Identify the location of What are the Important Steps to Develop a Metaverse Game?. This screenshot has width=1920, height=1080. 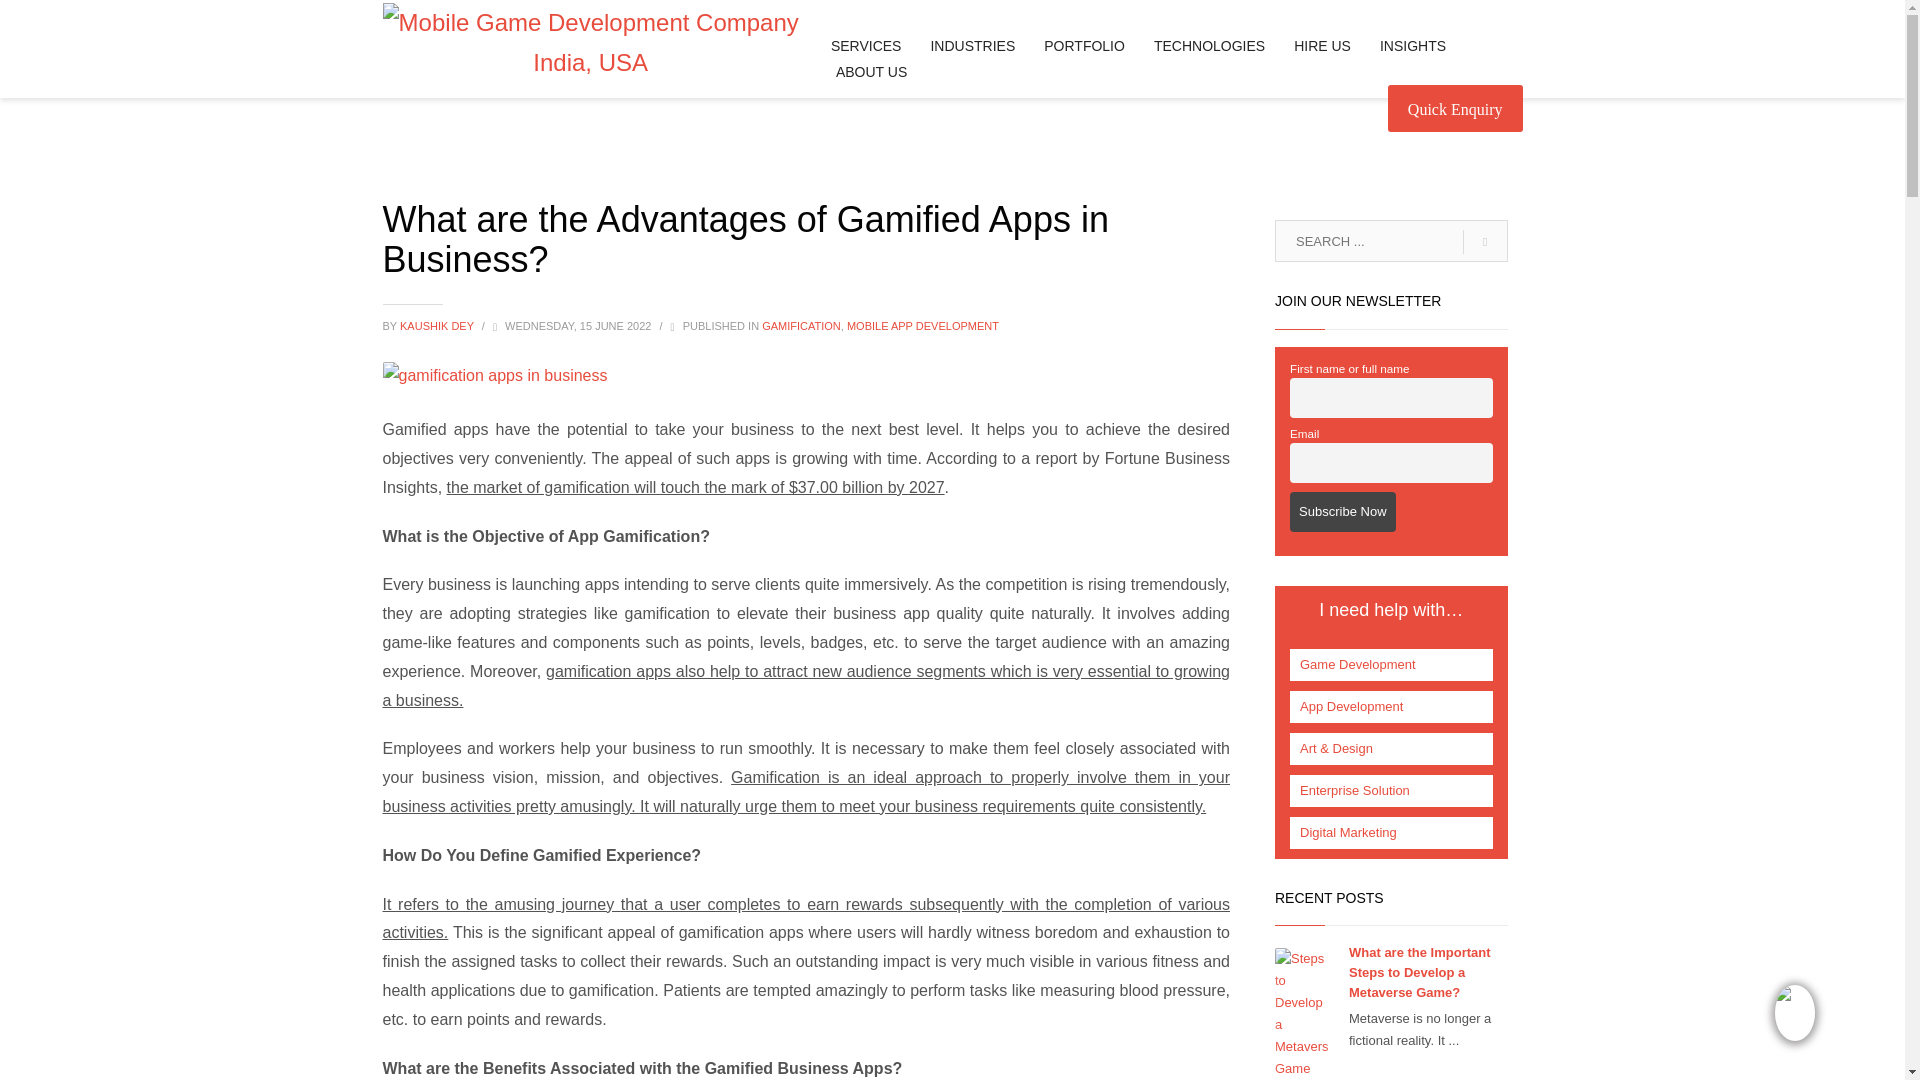
(1420, 972).